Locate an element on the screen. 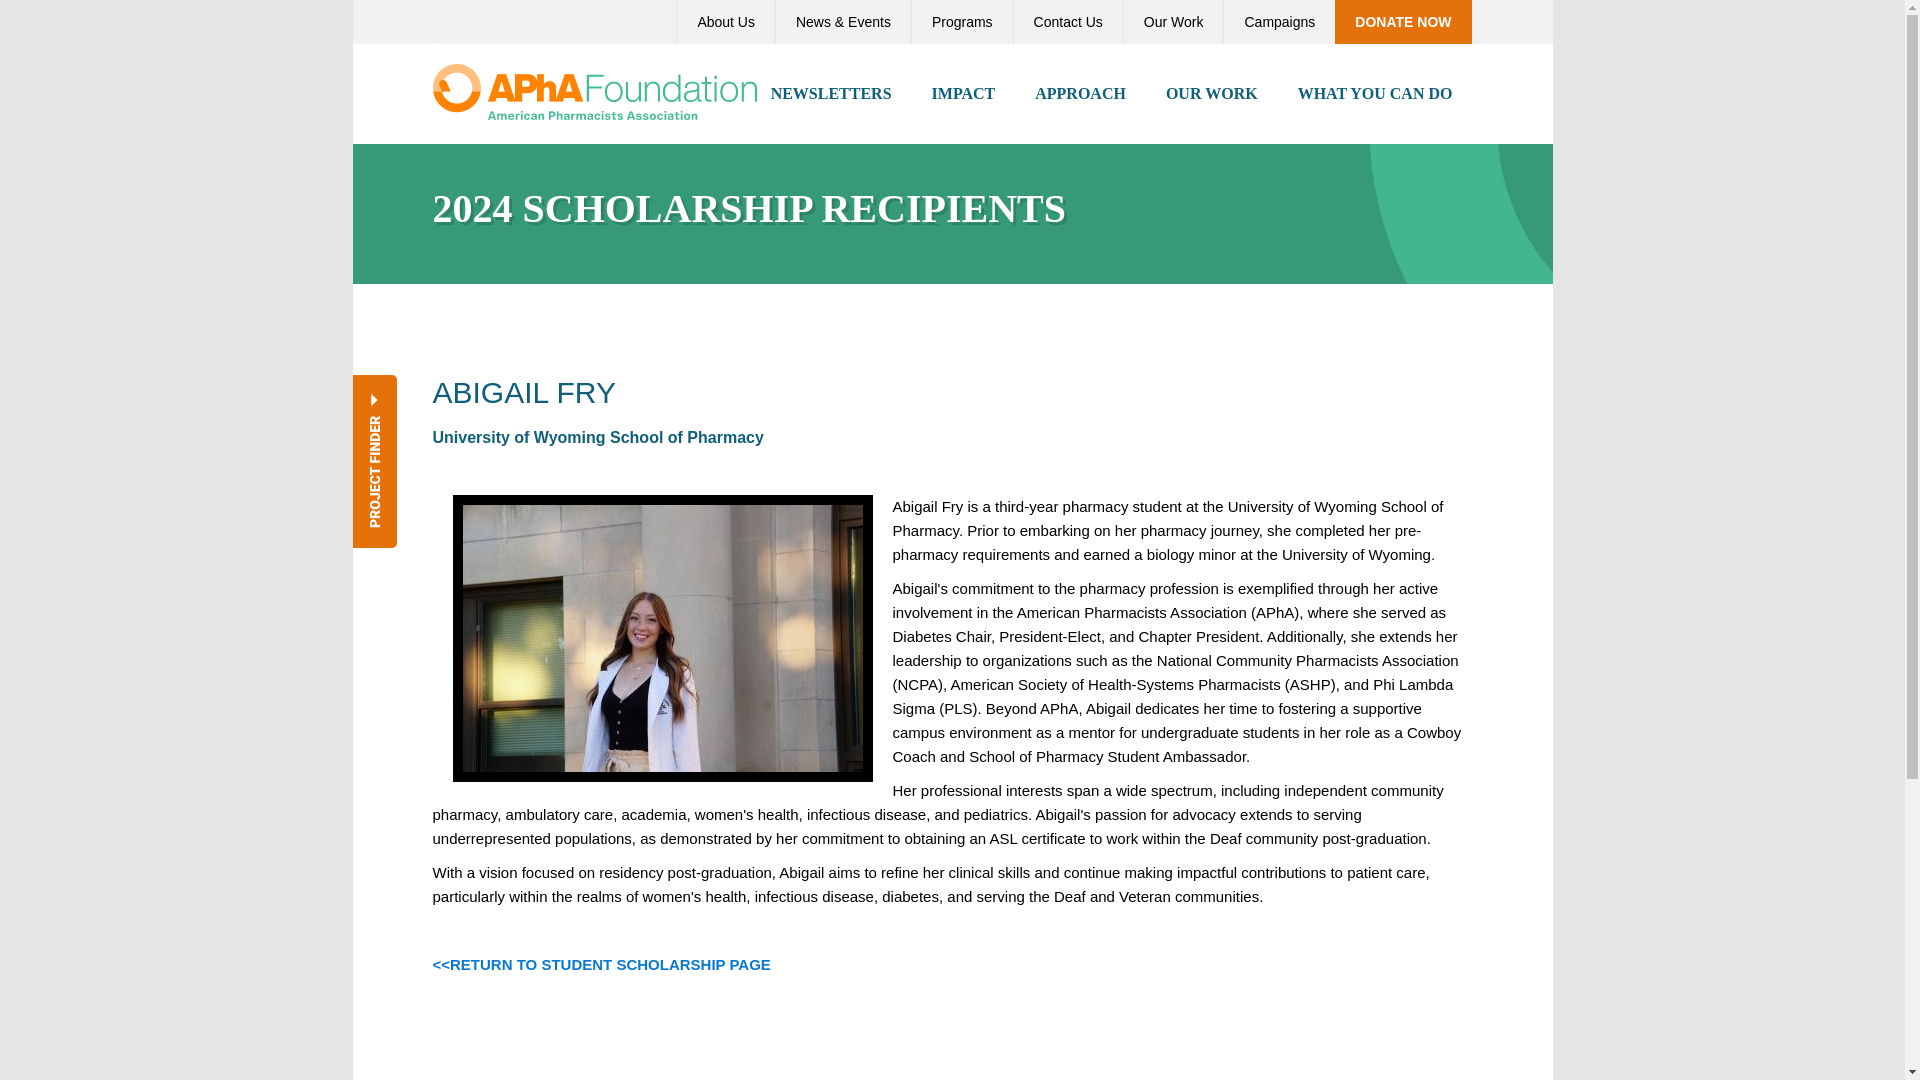 The width and height of the screenshot is (1920, 1080). Contact Us is located at coordinates (1068, 22).